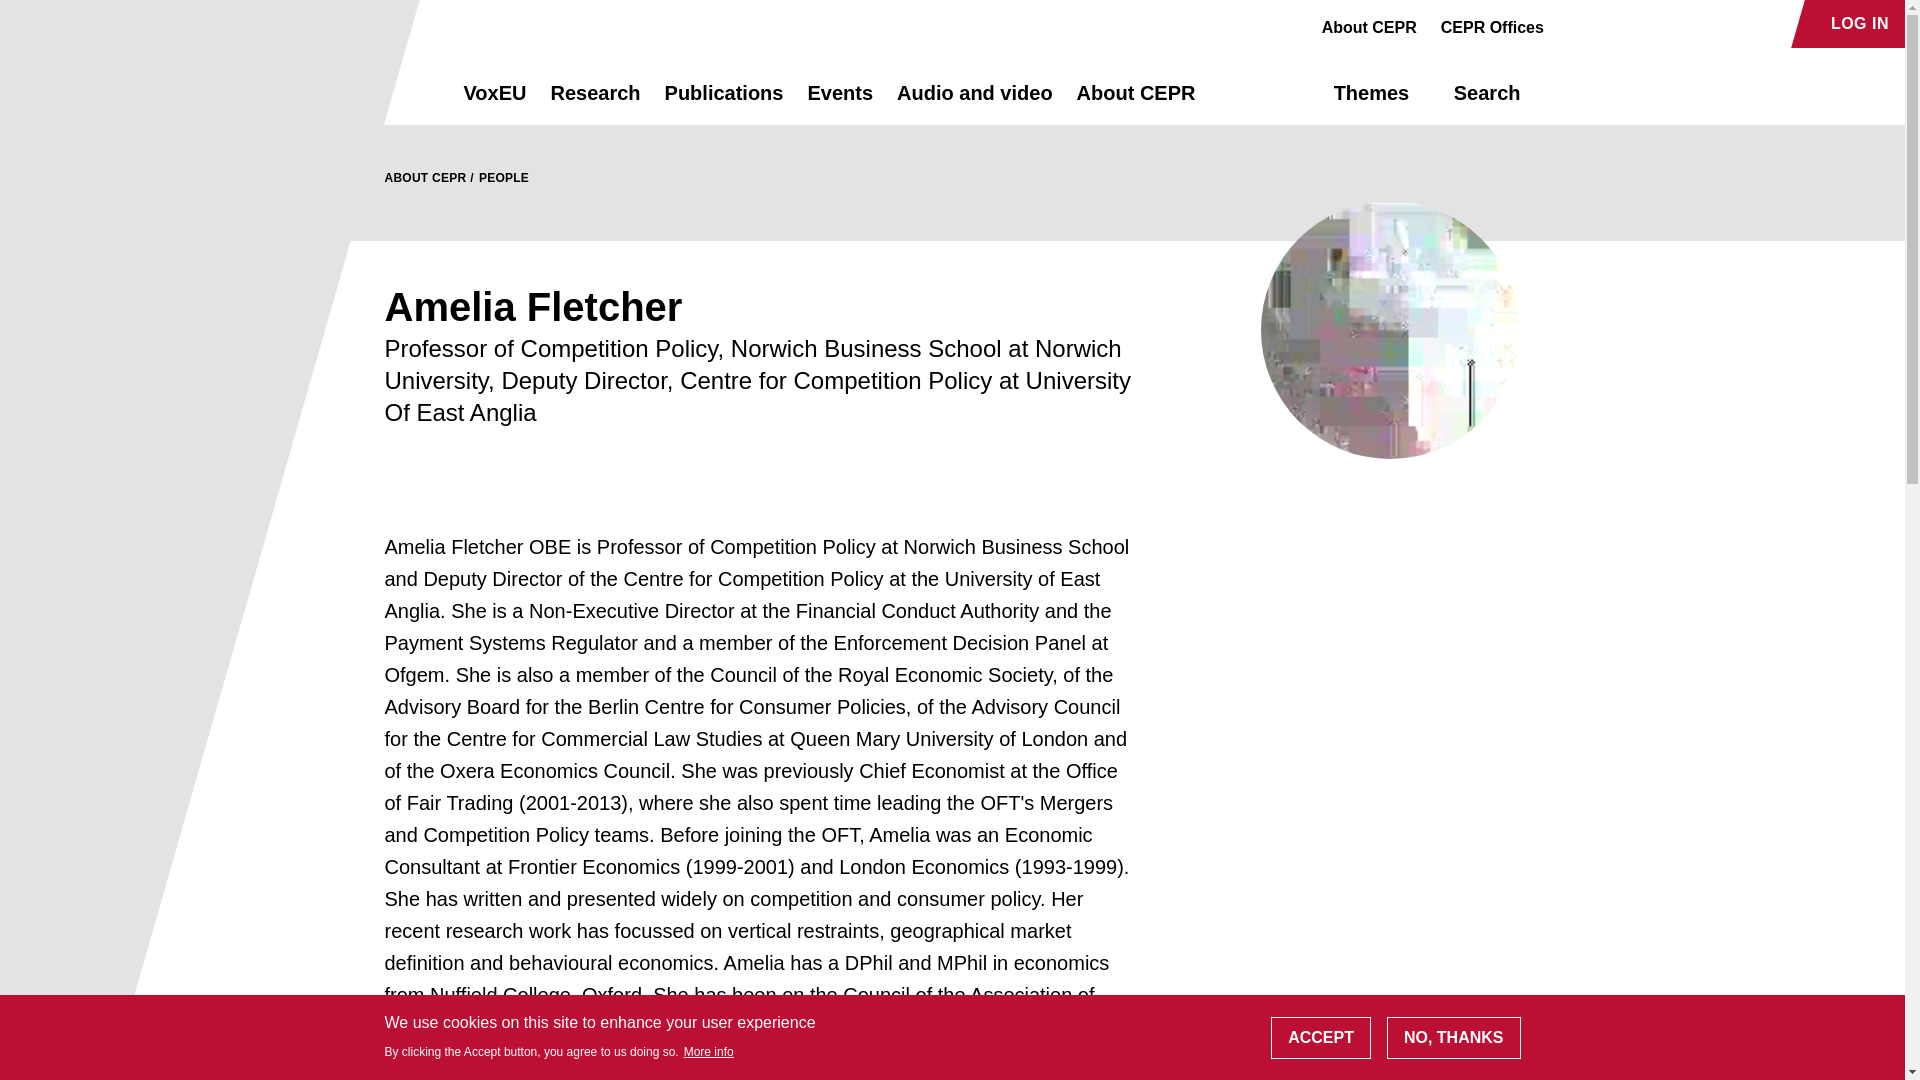 This screenshot has height=1080, width=1920. Describe the element at coordinates (724, 102) in the screenshot. I see `Publications` at that location.